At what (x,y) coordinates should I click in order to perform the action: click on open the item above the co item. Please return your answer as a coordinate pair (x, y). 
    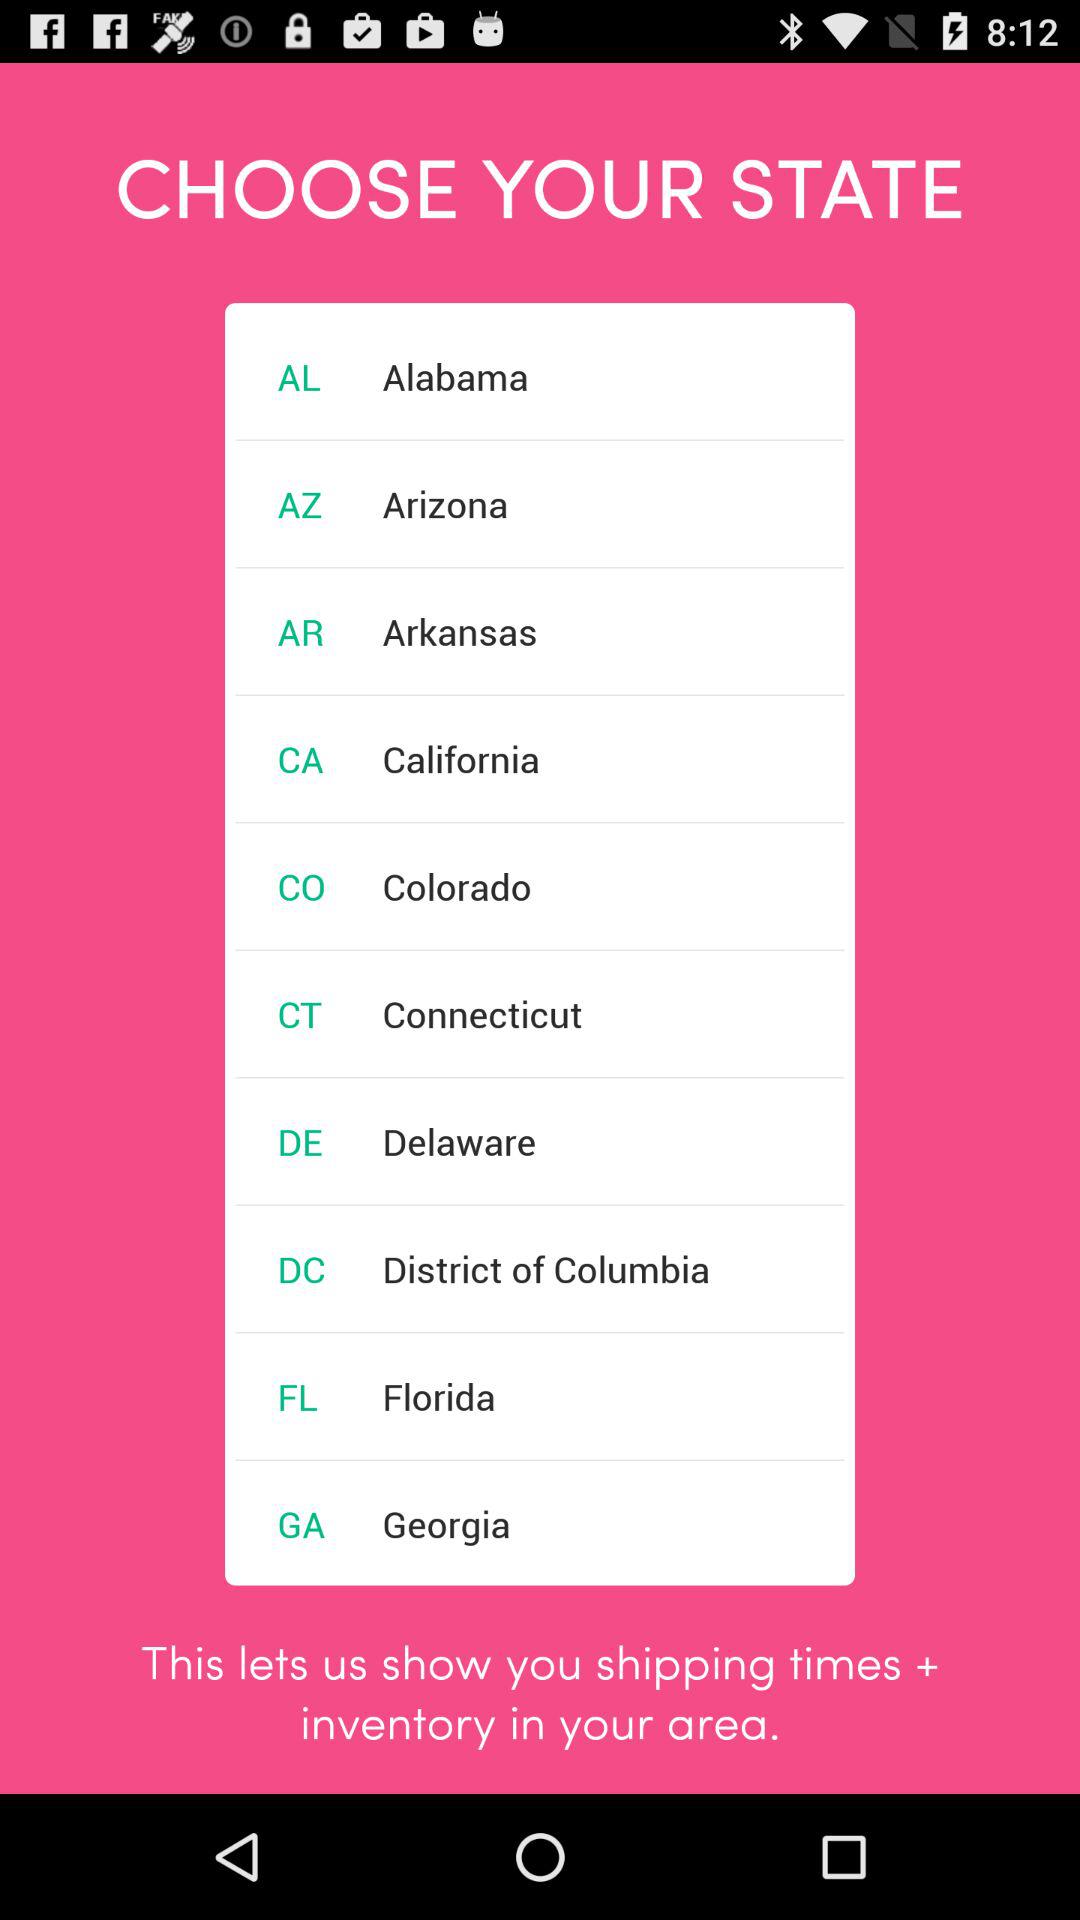
    Looking at the image, I should click on (300, 758).